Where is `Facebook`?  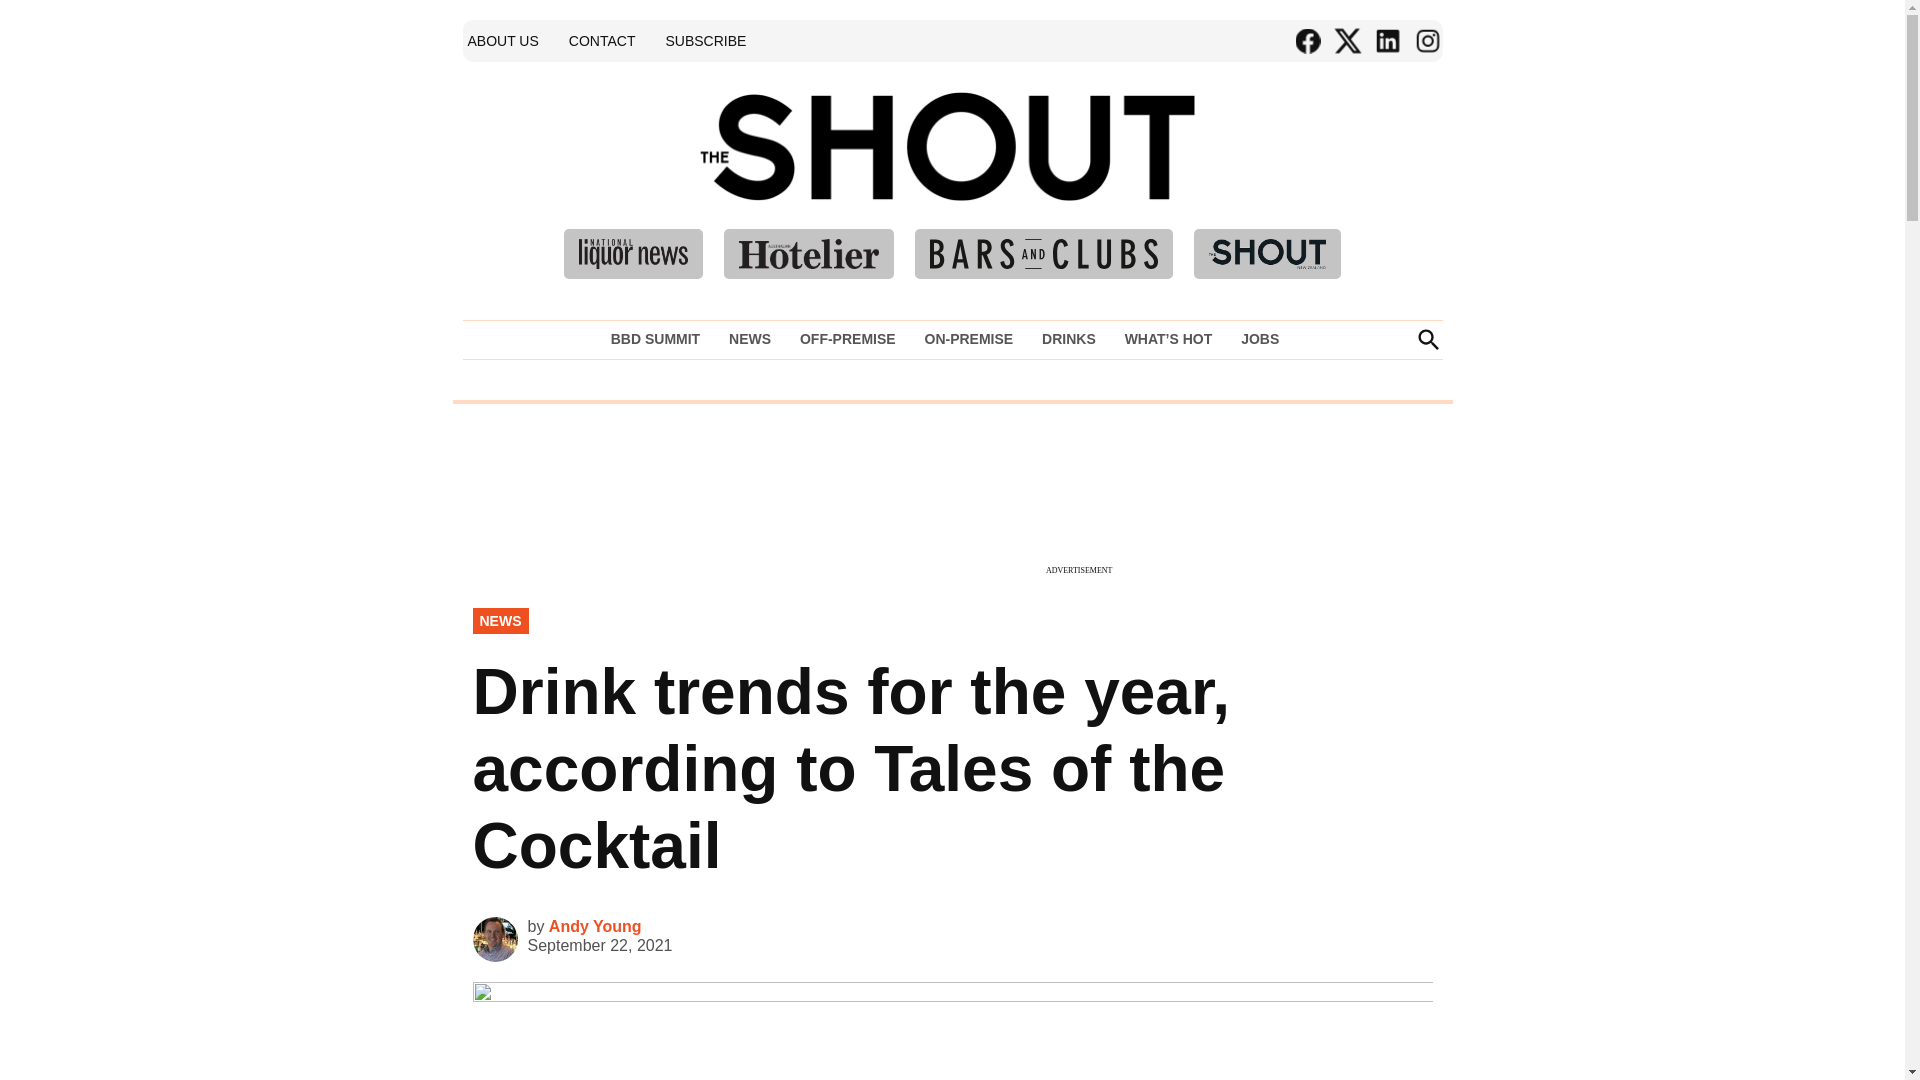 Facebook is located at coordinates (1307, 41).